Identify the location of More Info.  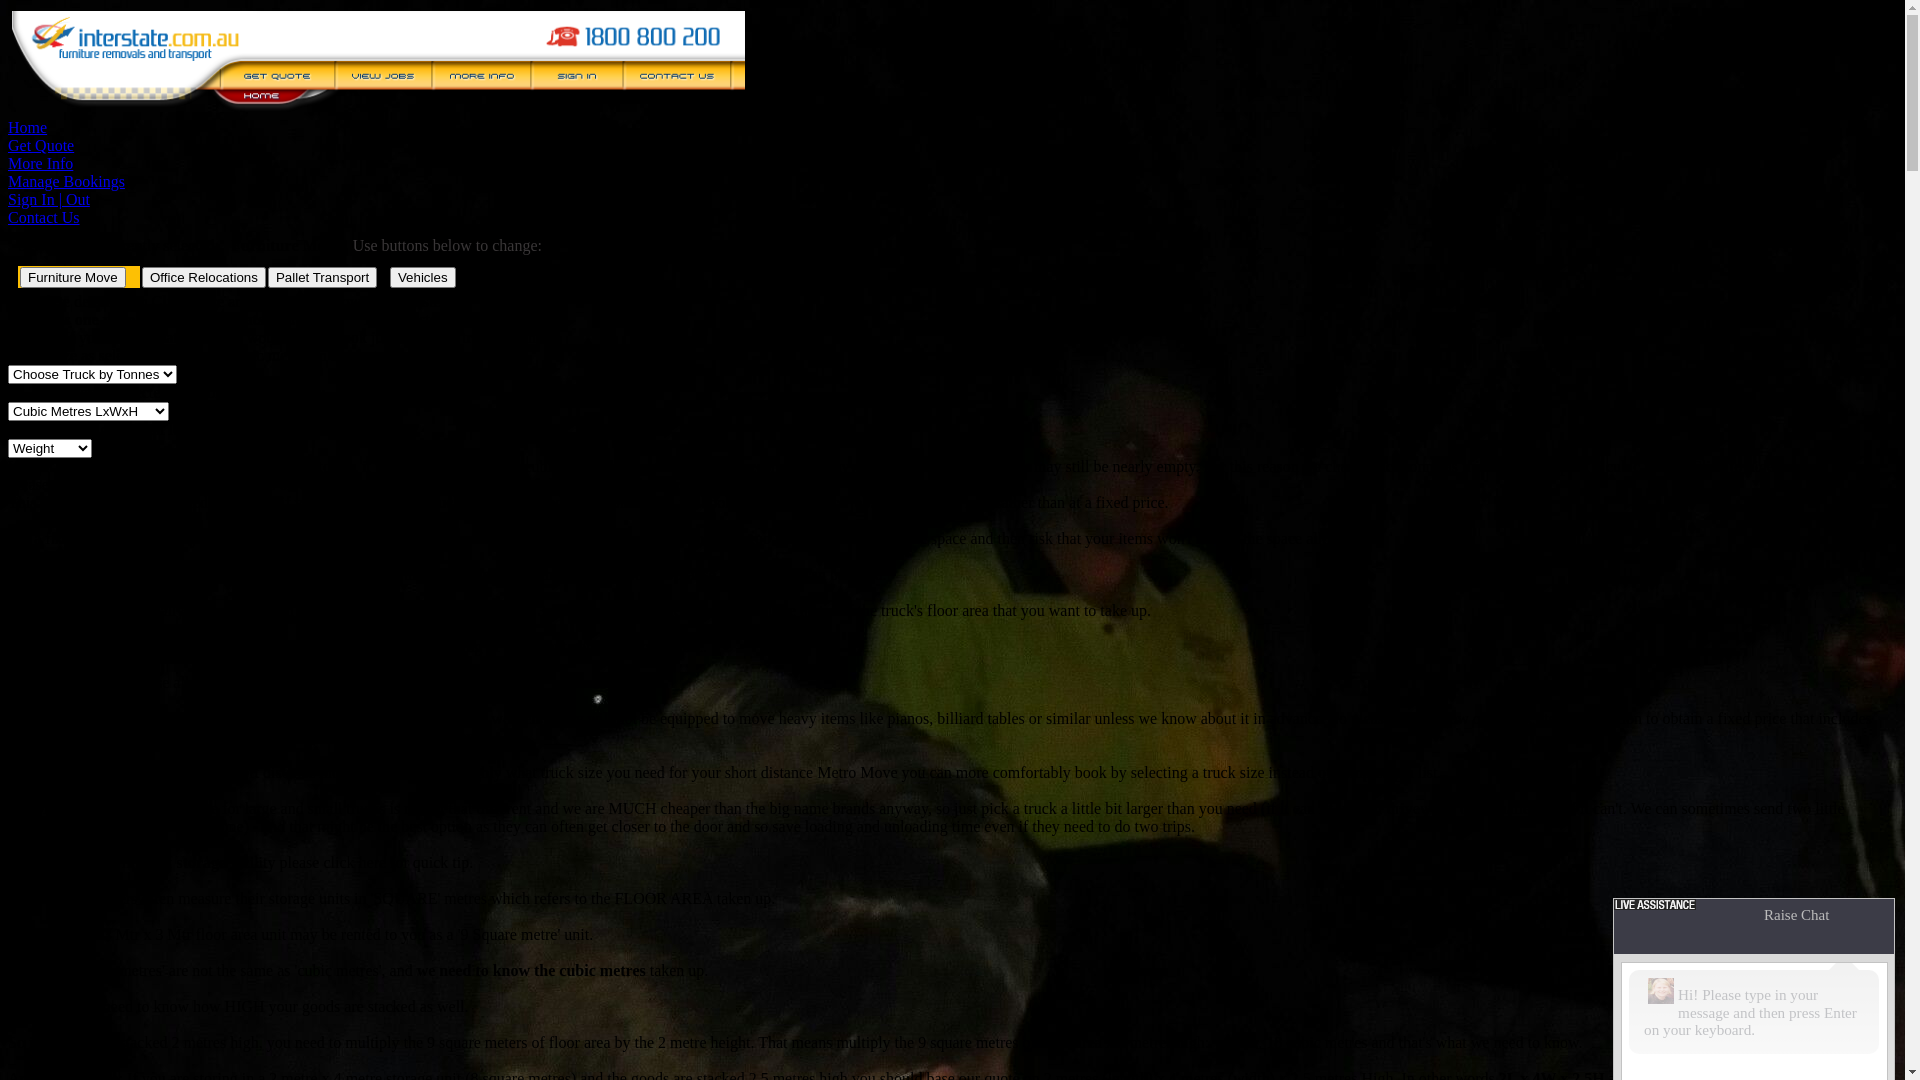
(40, 164).